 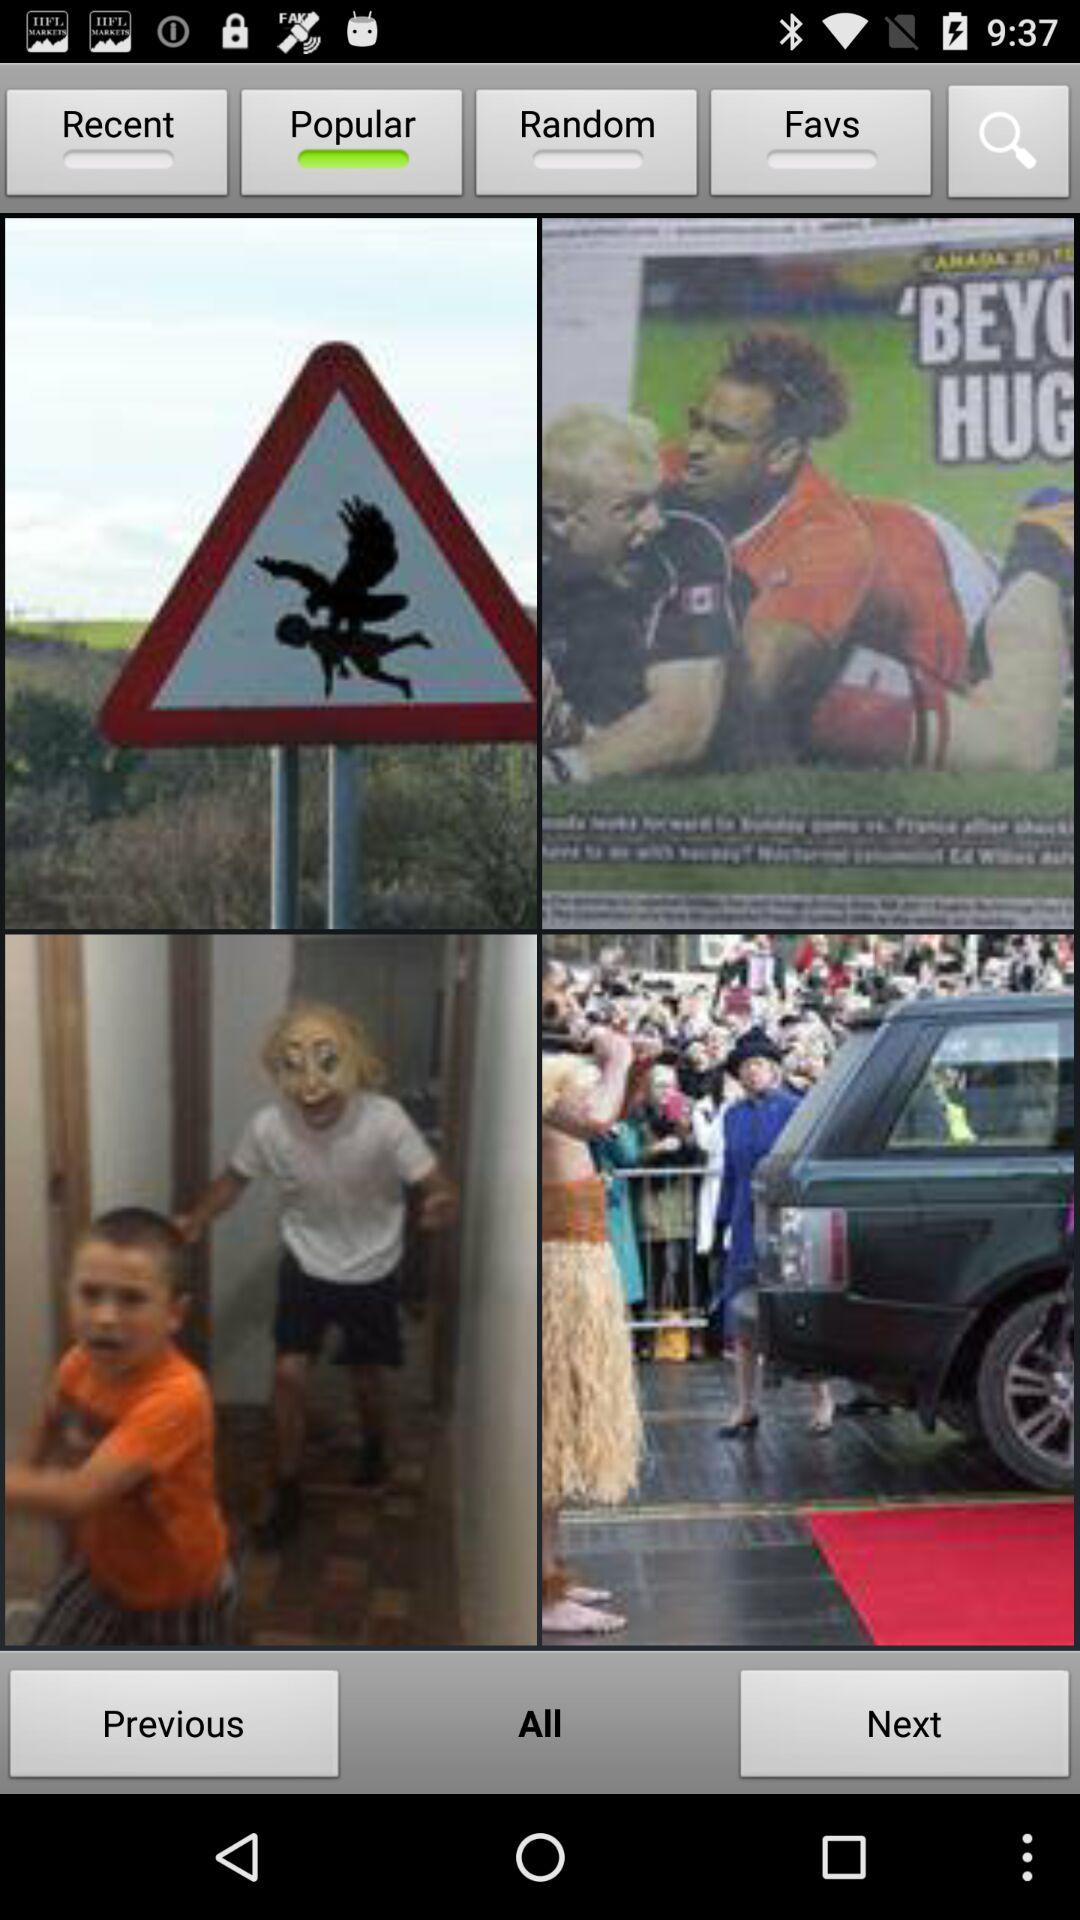 What do you see at coordinates (1009, 146) in the screenshot?
I see `click icon next to favs item` at bounding box center [1009, 146].